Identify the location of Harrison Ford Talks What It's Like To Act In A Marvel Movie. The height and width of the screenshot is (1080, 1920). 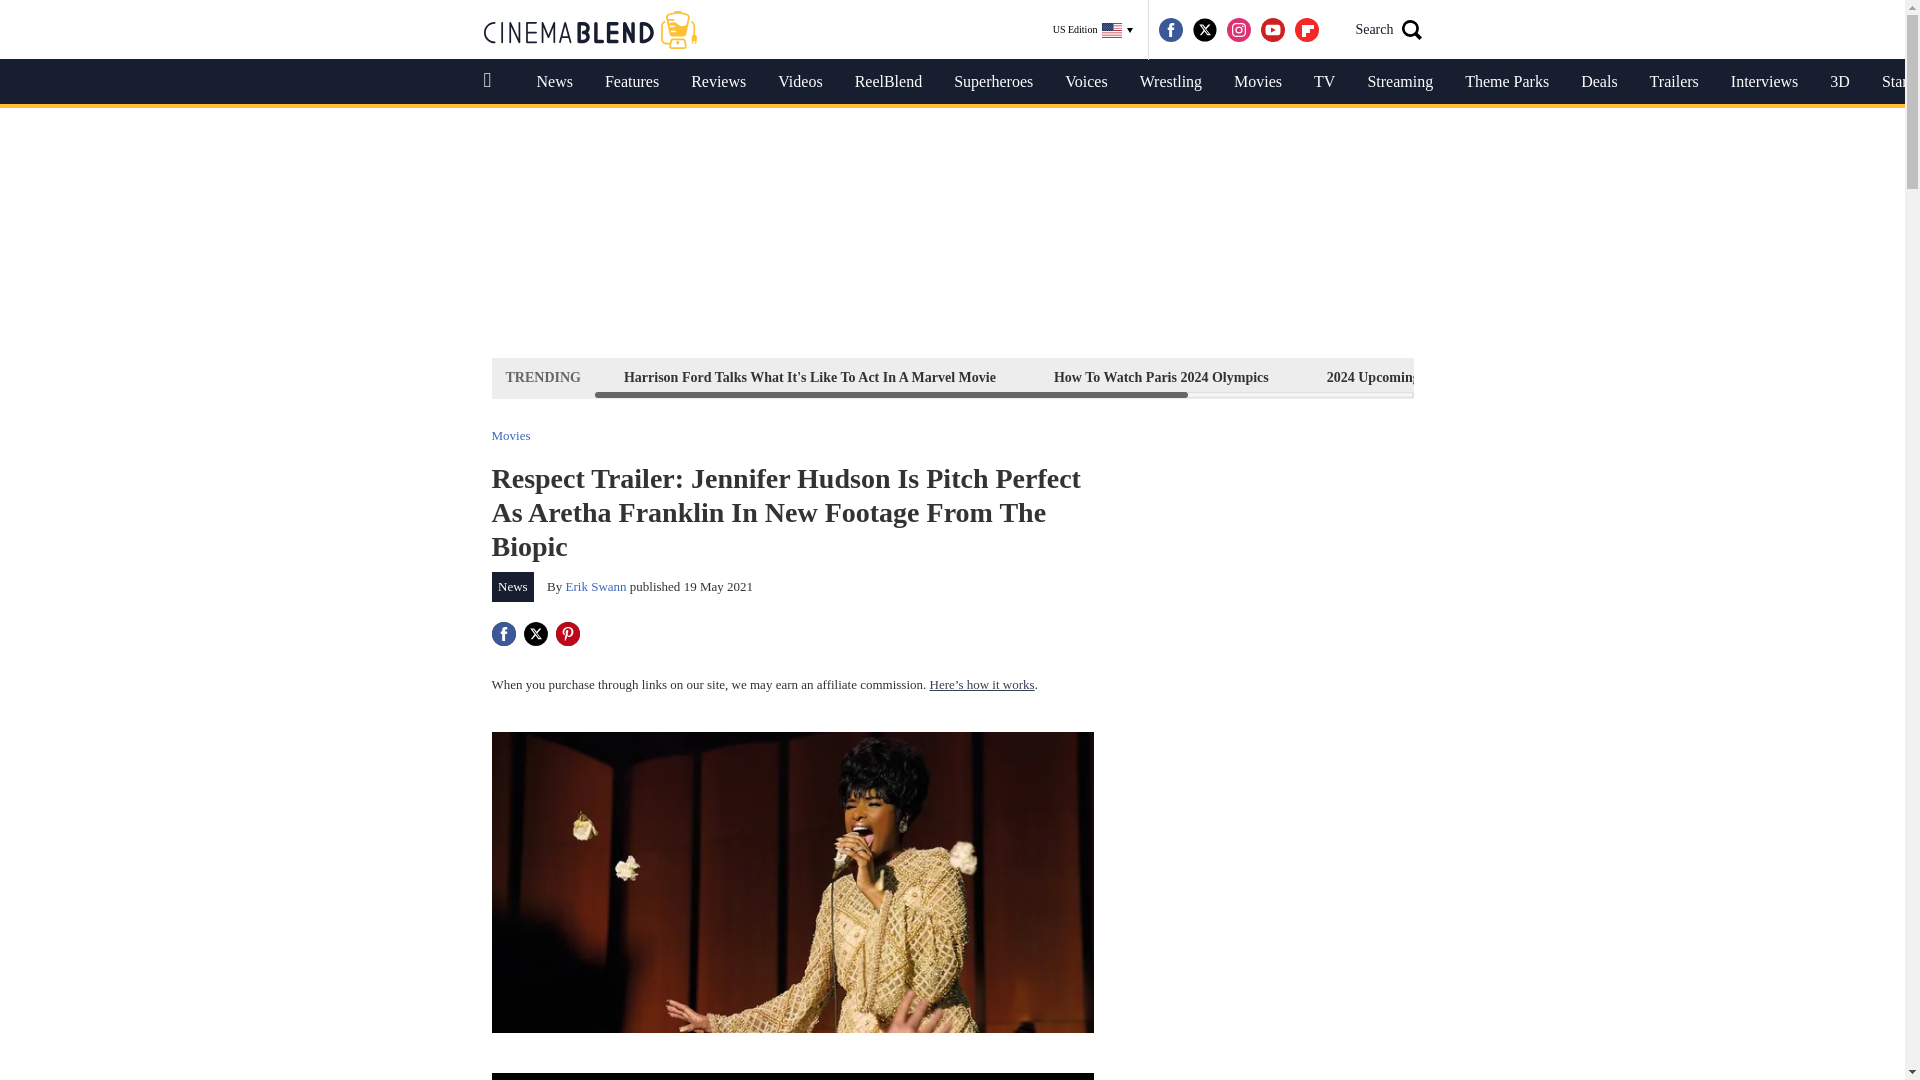
(809, 377).